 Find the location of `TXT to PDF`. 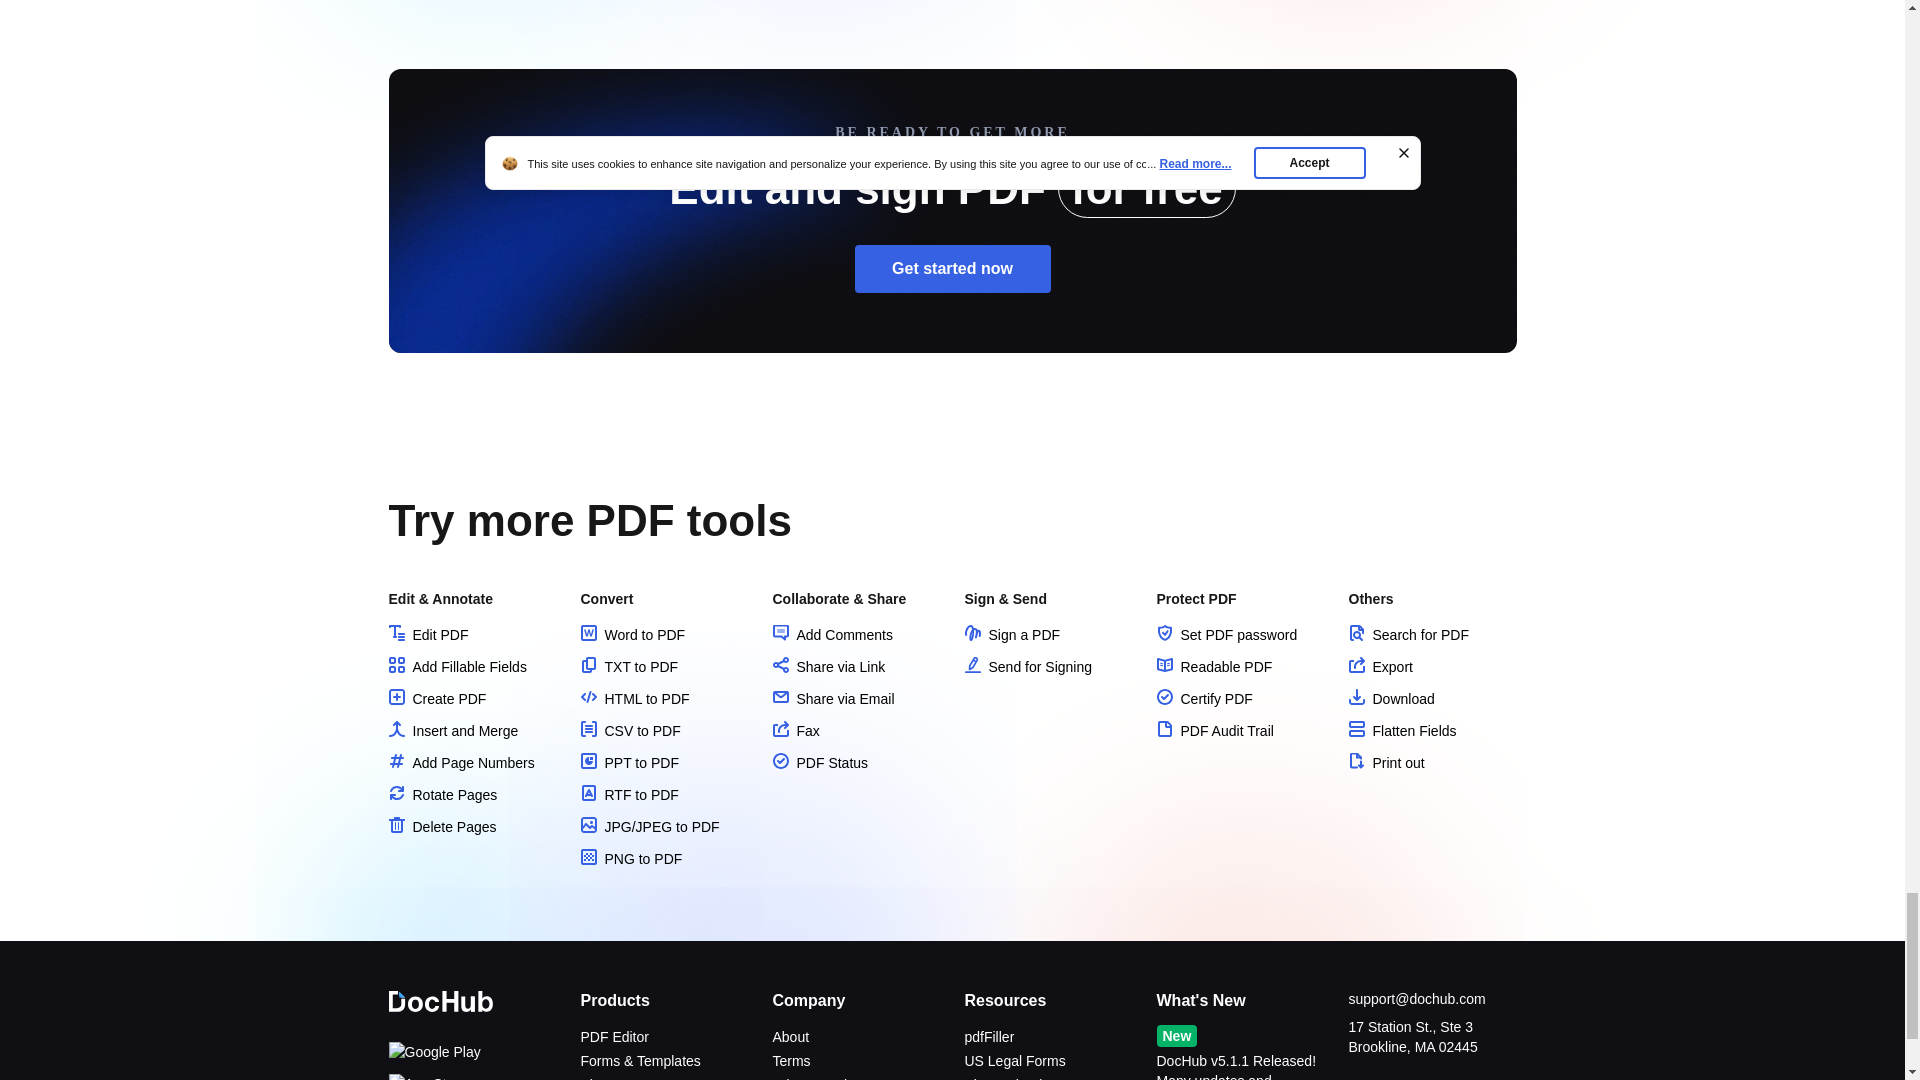

TXT to PDF is located at coordinates (628, 666).